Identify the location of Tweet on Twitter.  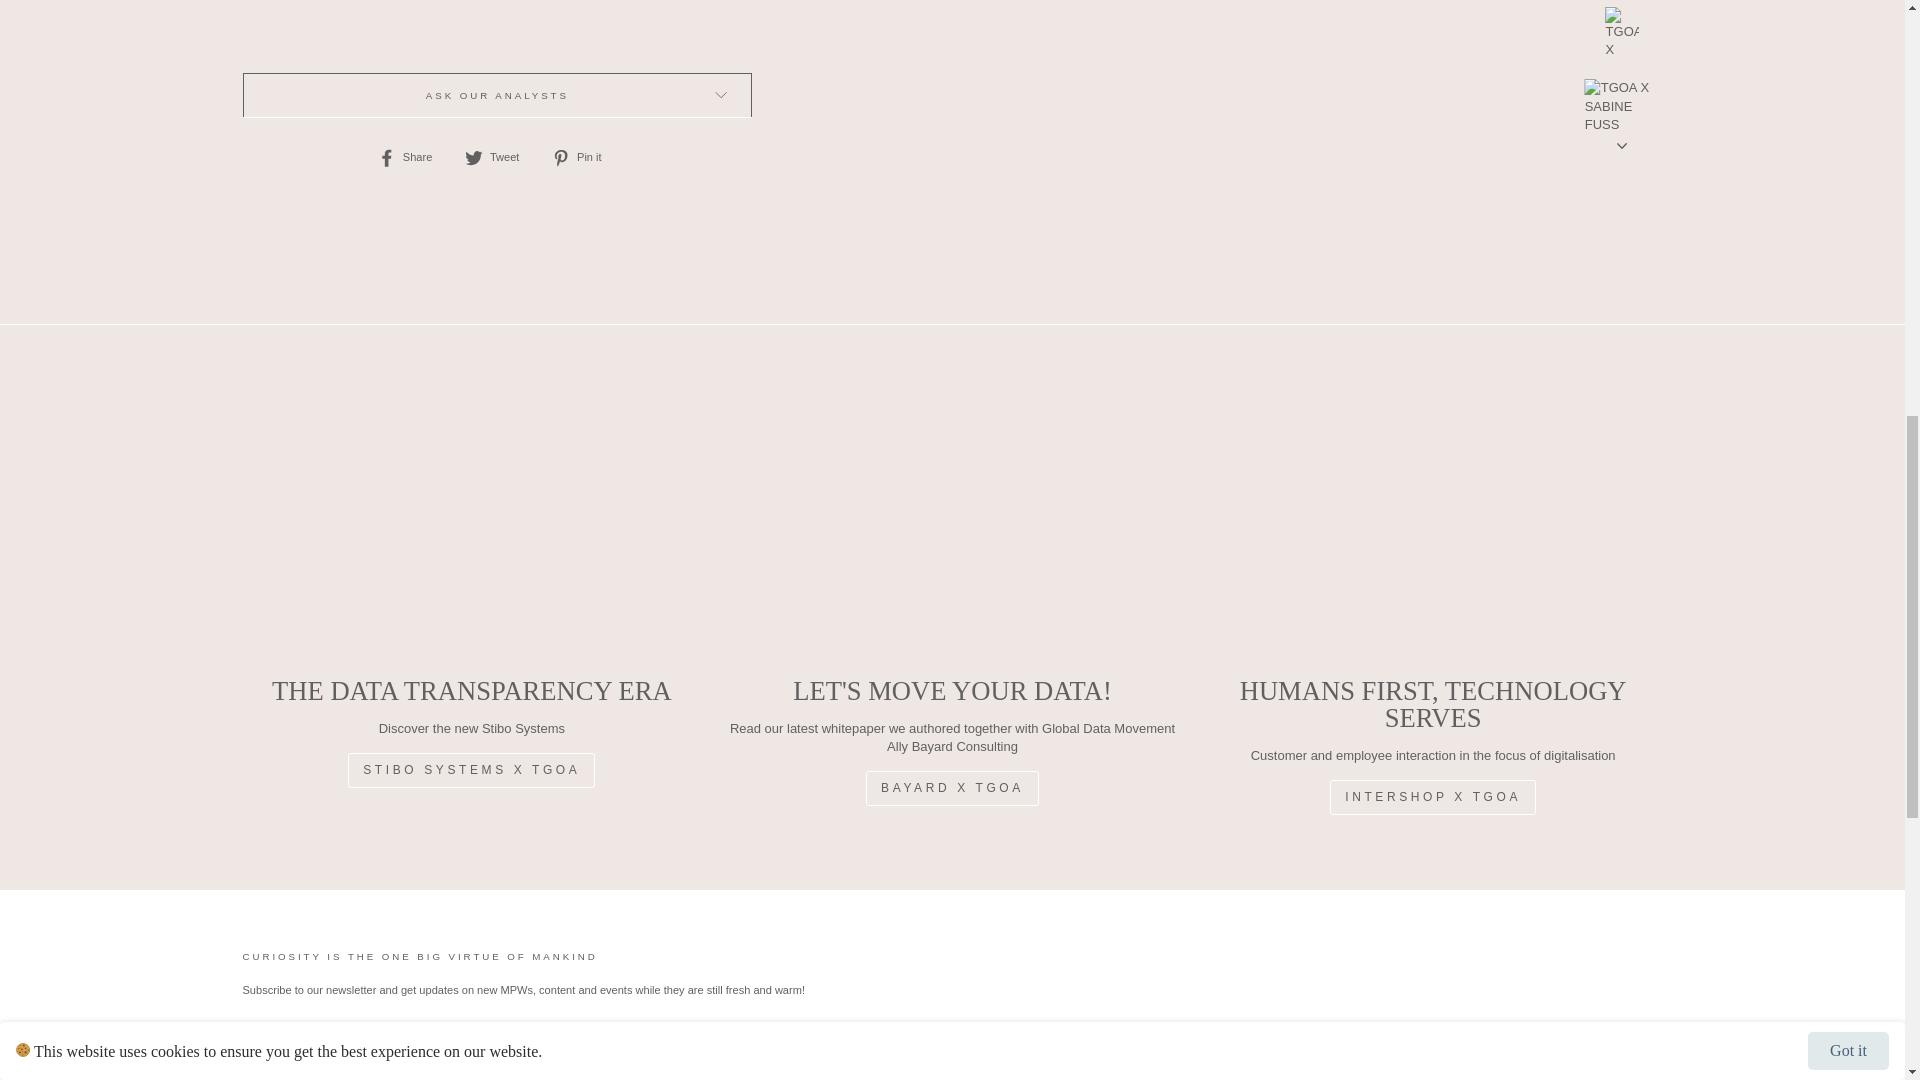
(498, 157).